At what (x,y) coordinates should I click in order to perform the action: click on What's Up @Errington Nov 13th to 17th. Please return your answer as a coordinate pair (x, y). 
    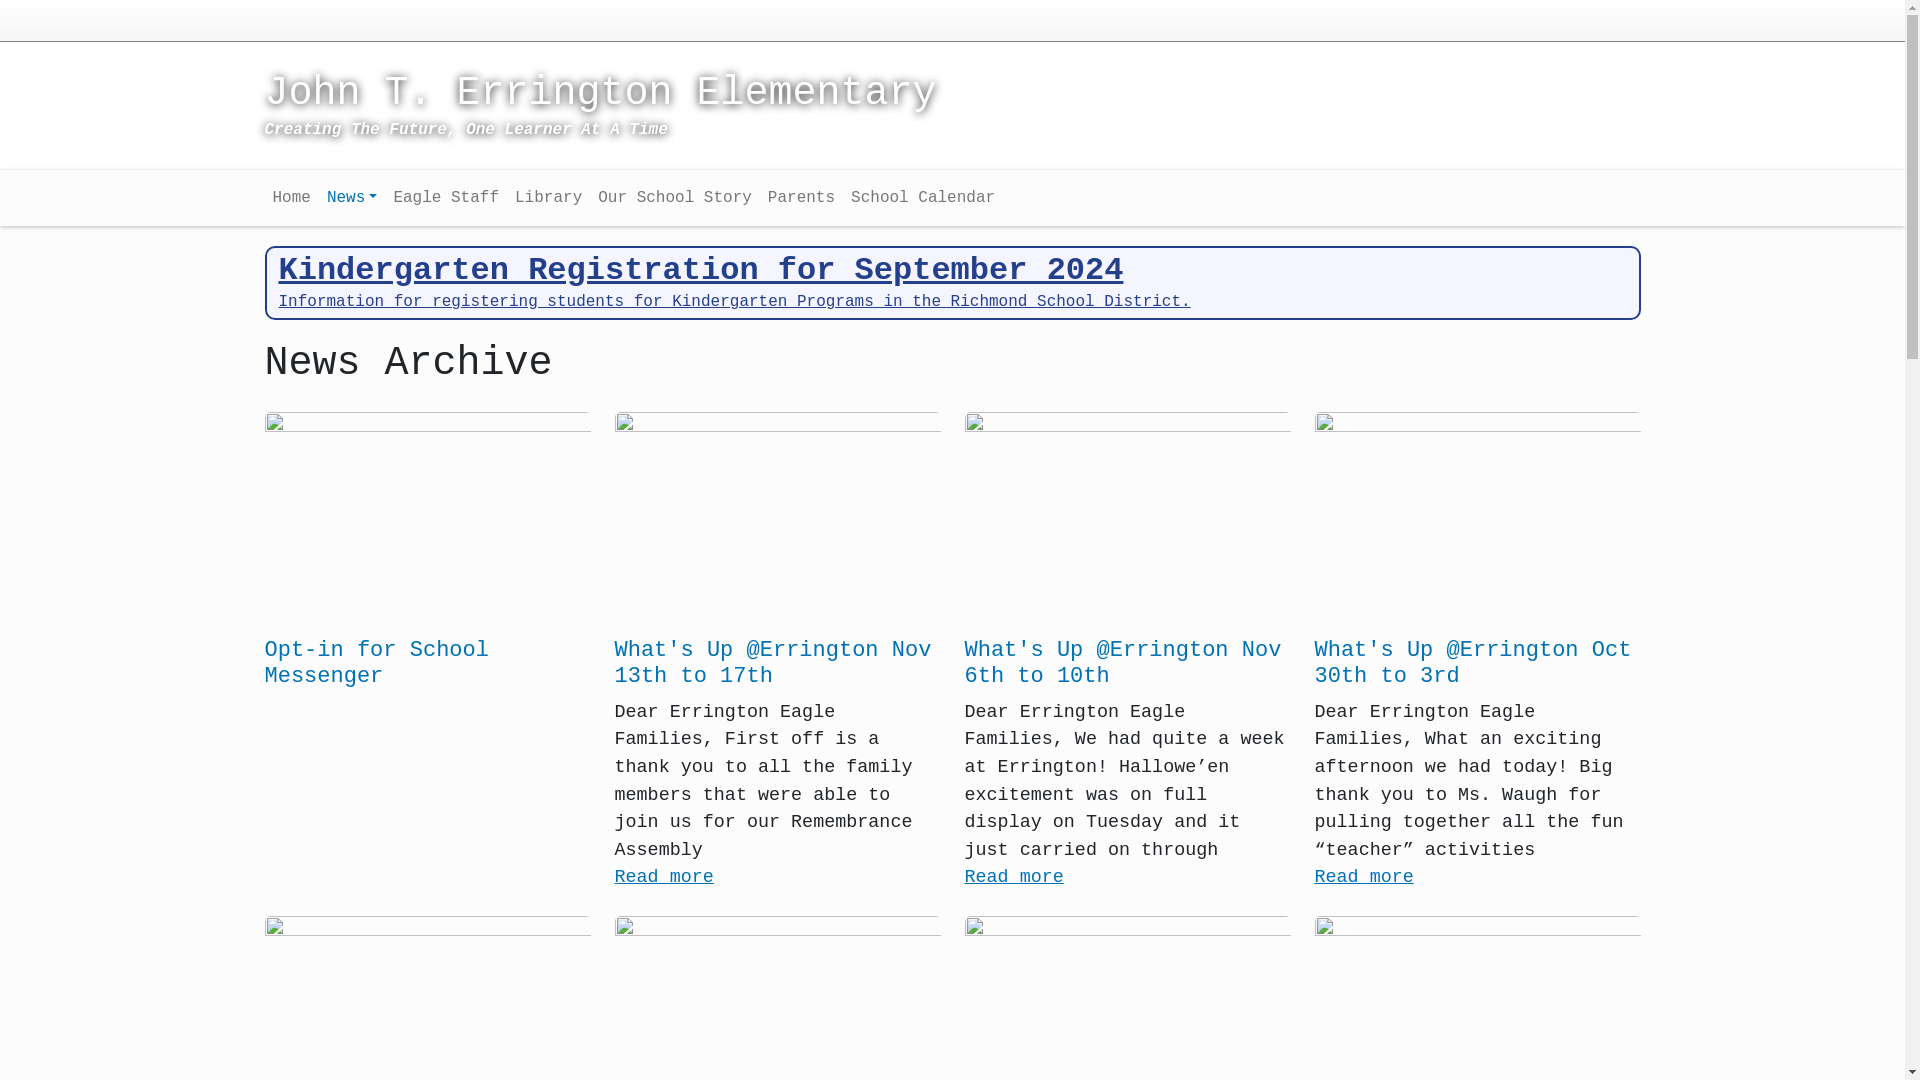
    Looking at the image, I should click on (772, 664).